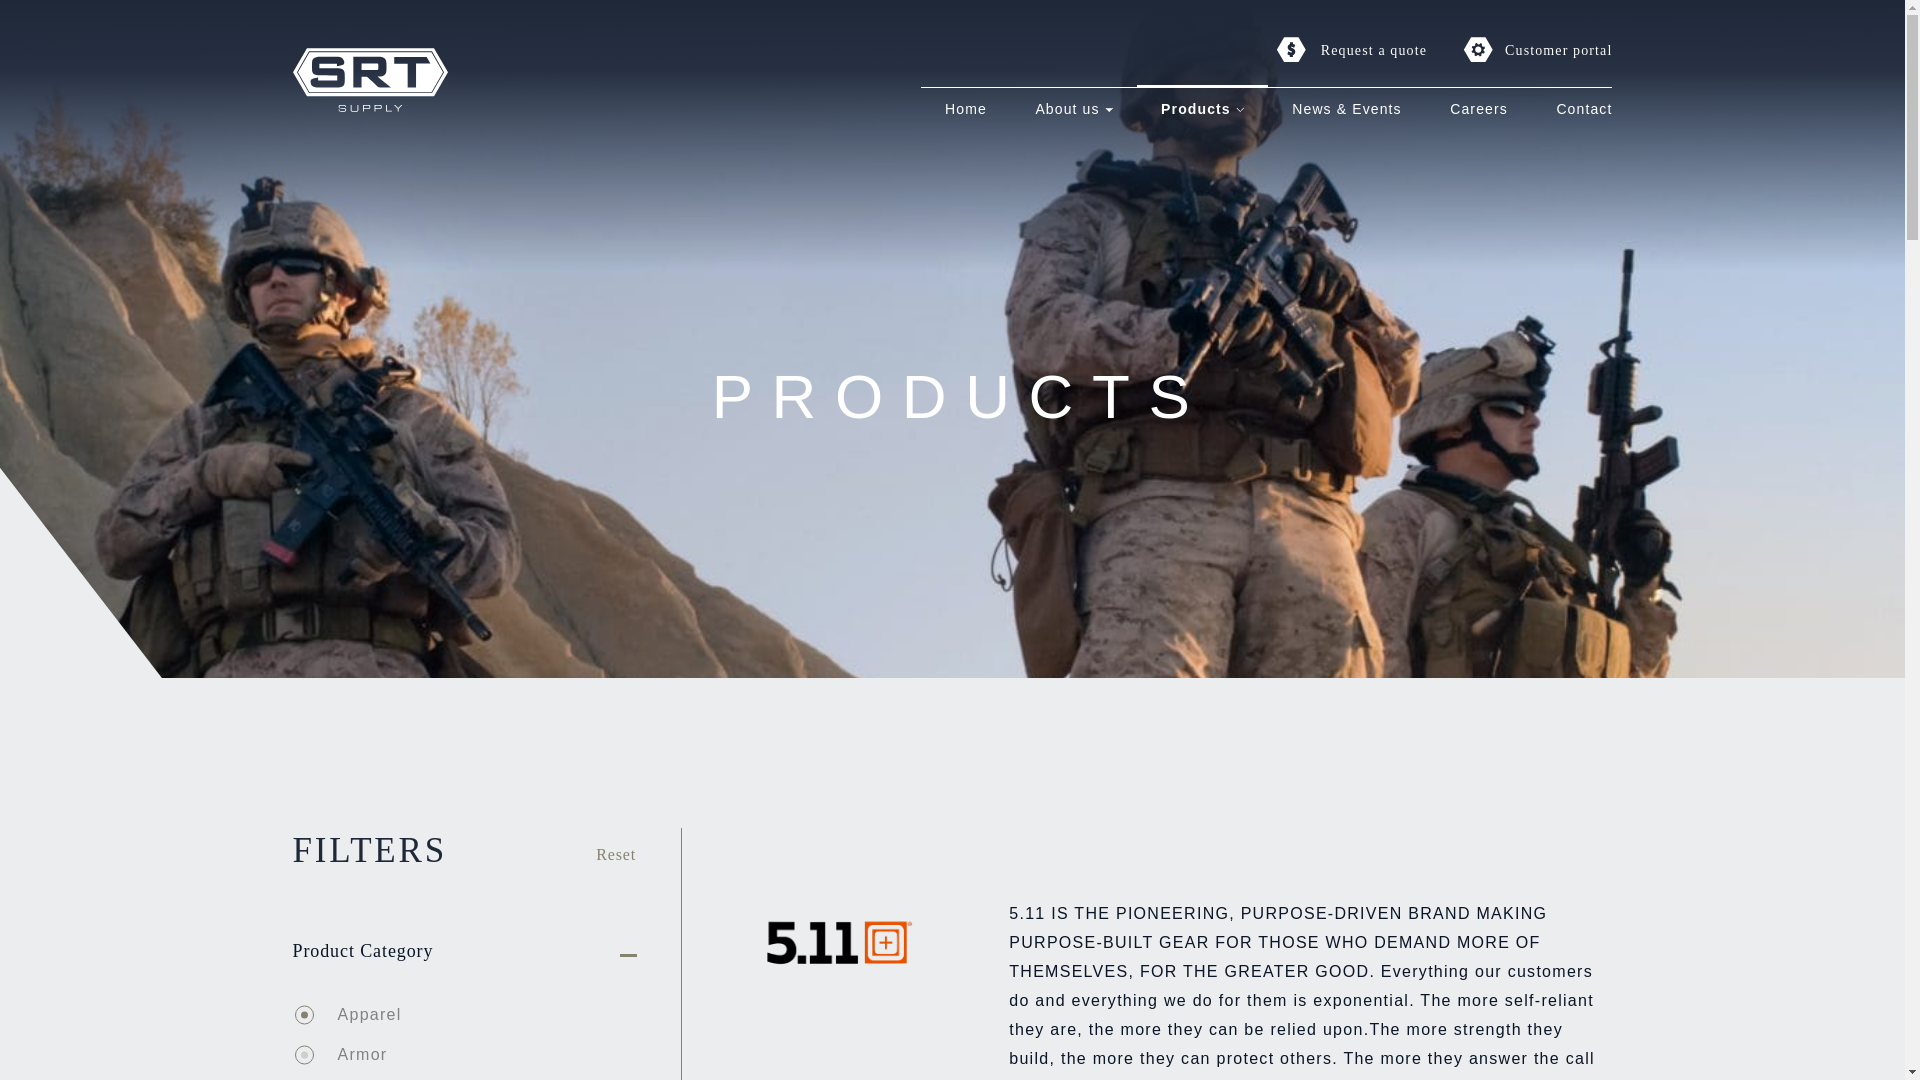 This screenshot has height=1080, width=1920. What do you see at coordinates (1538, 49) in the screenshot?
I see `Customer portal` at bounding box center [1538, 49].